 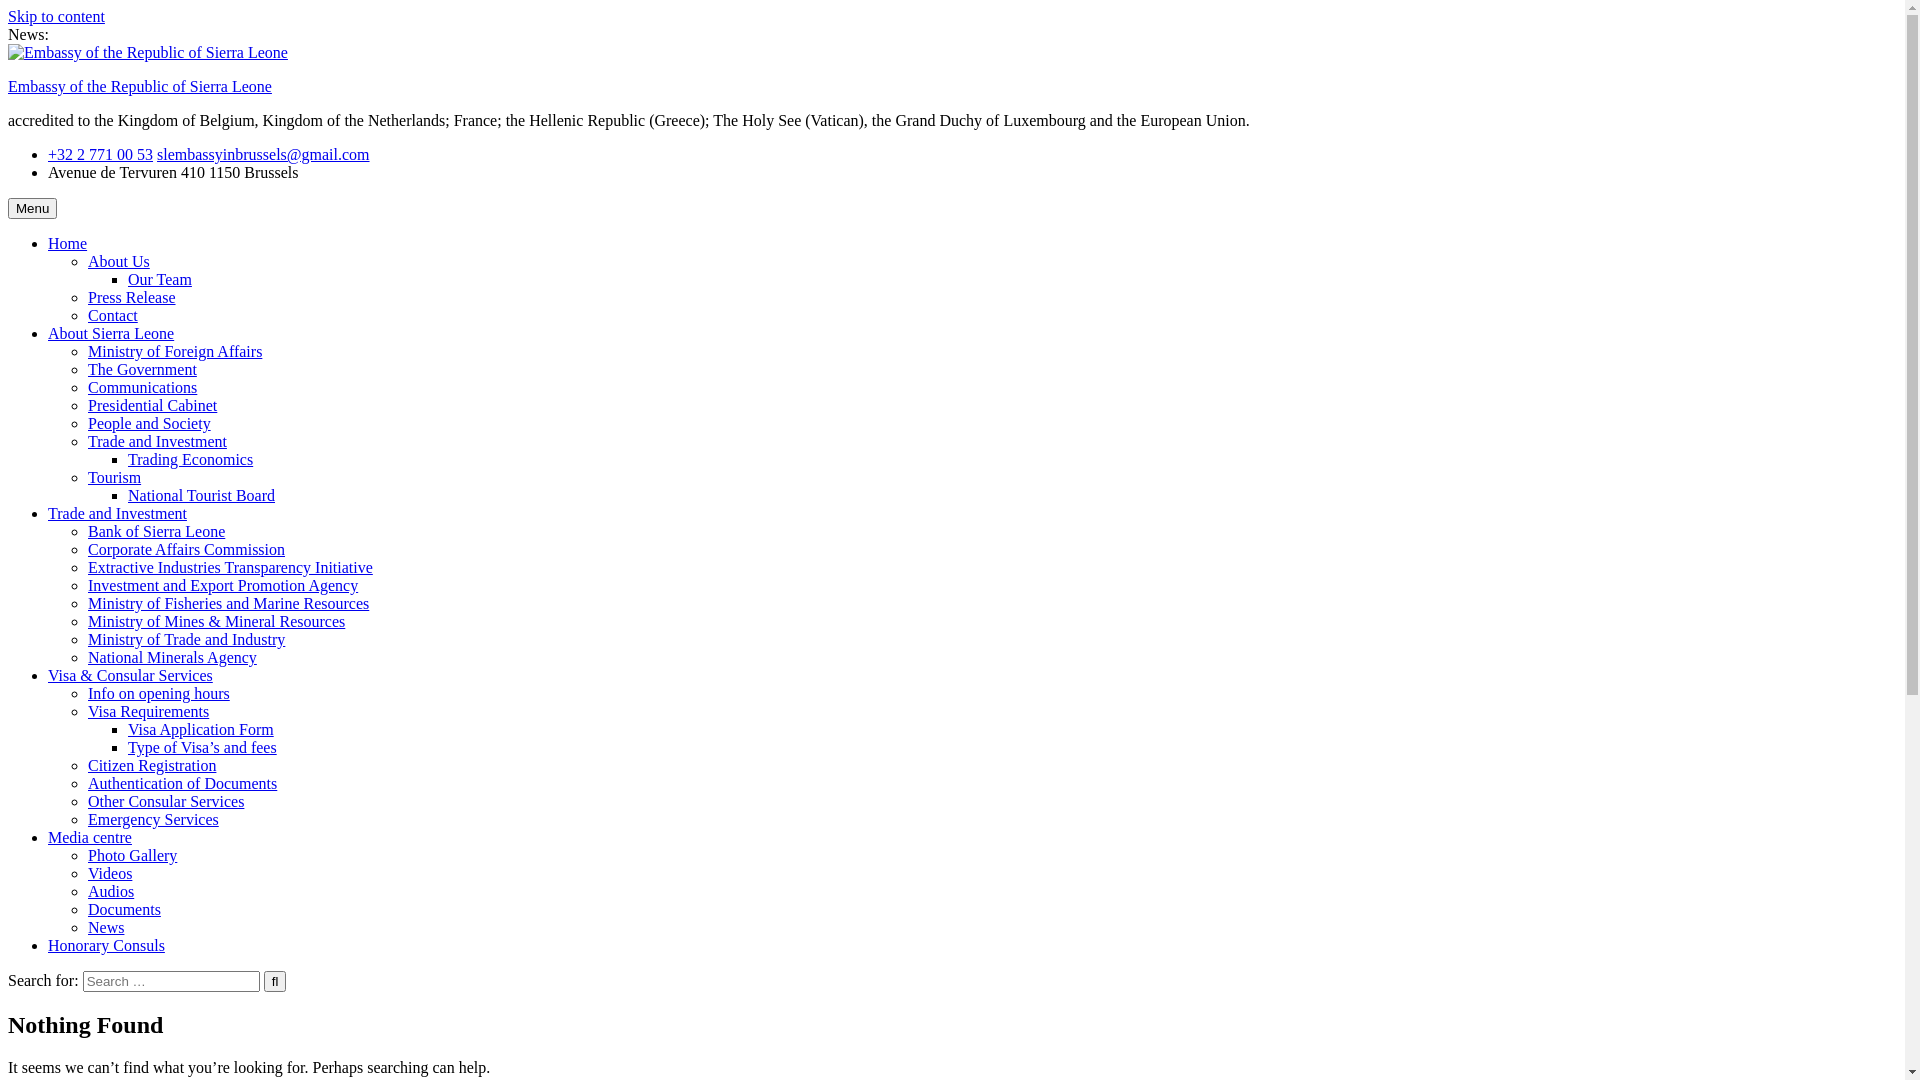 What do you see at coordinates (114, 478) in the screenshot?
I see `Tourism` at bounding box center [114, 478].